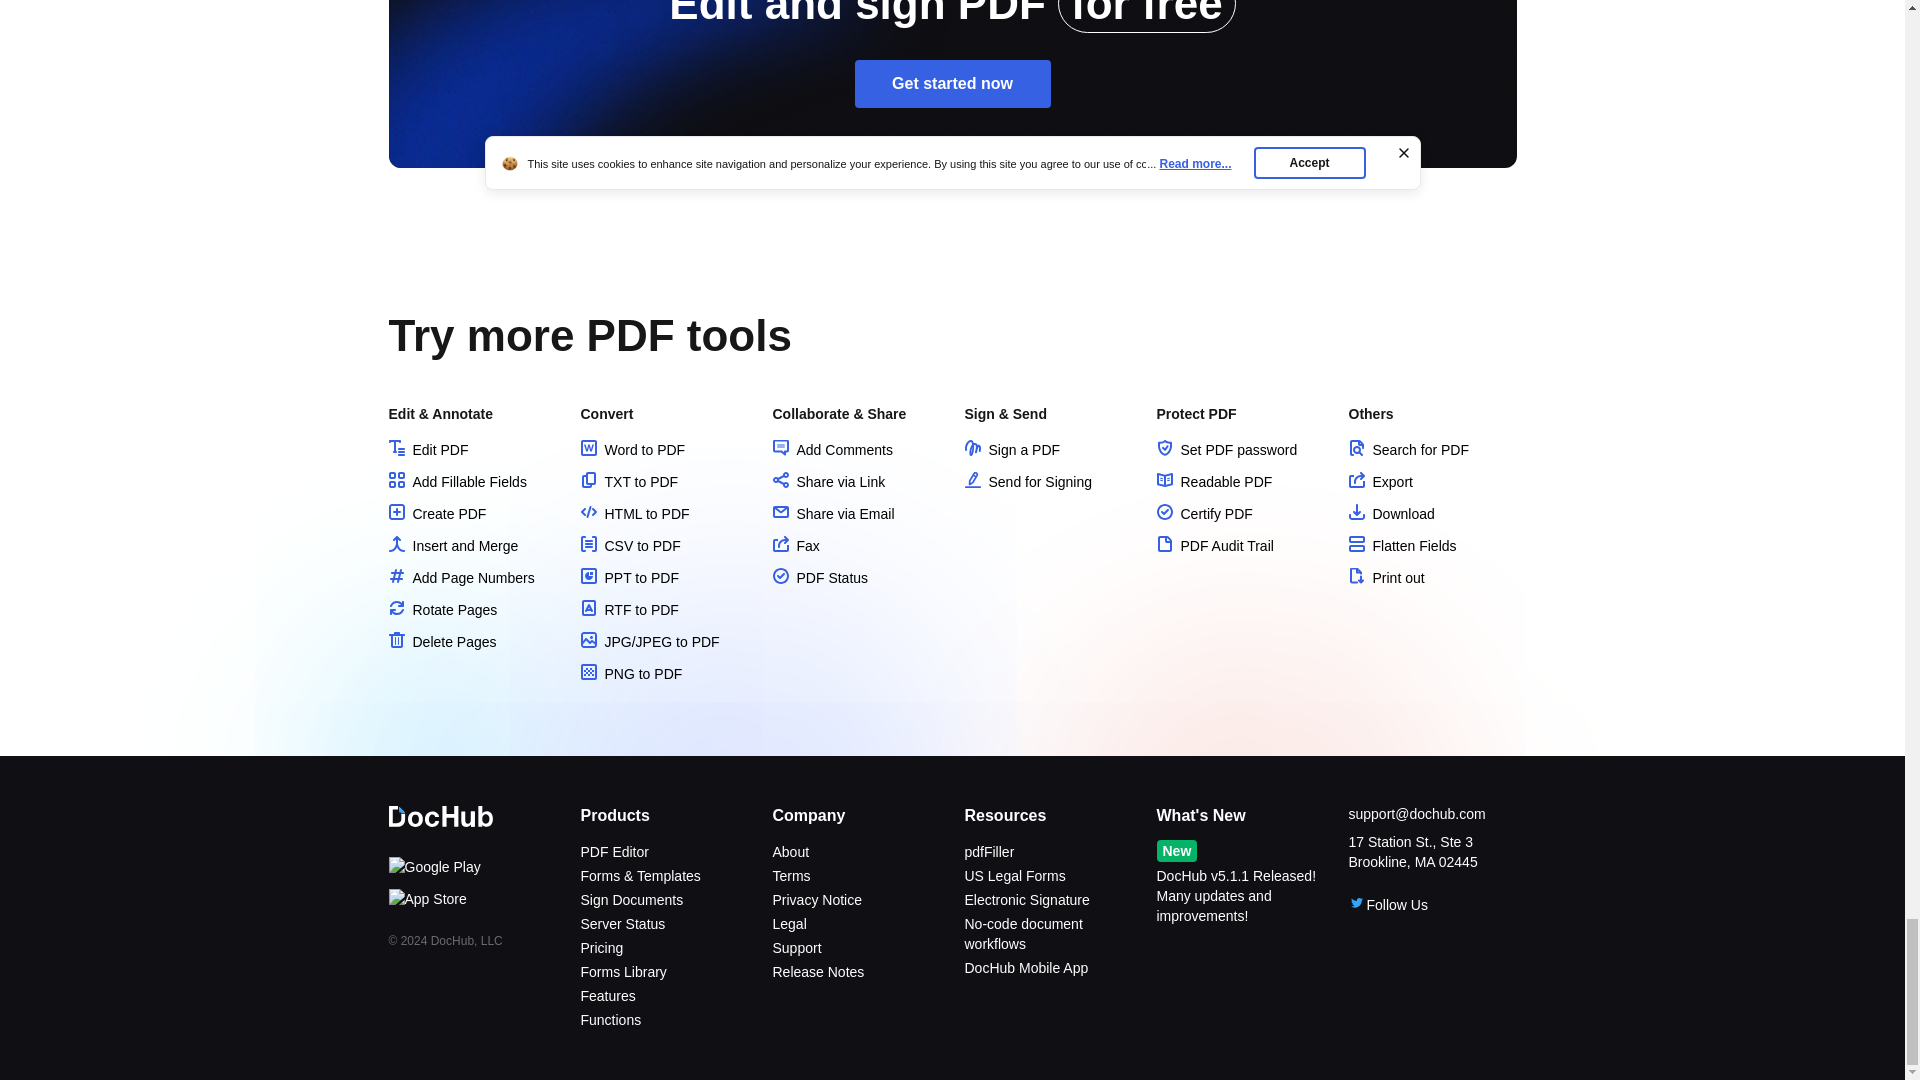 The width and height of the screenshot is (1920, 1080). What do you see at coordinates (632, 449) in the screenshot?
I see `Word to PDF` at bounding box center [632, 449].